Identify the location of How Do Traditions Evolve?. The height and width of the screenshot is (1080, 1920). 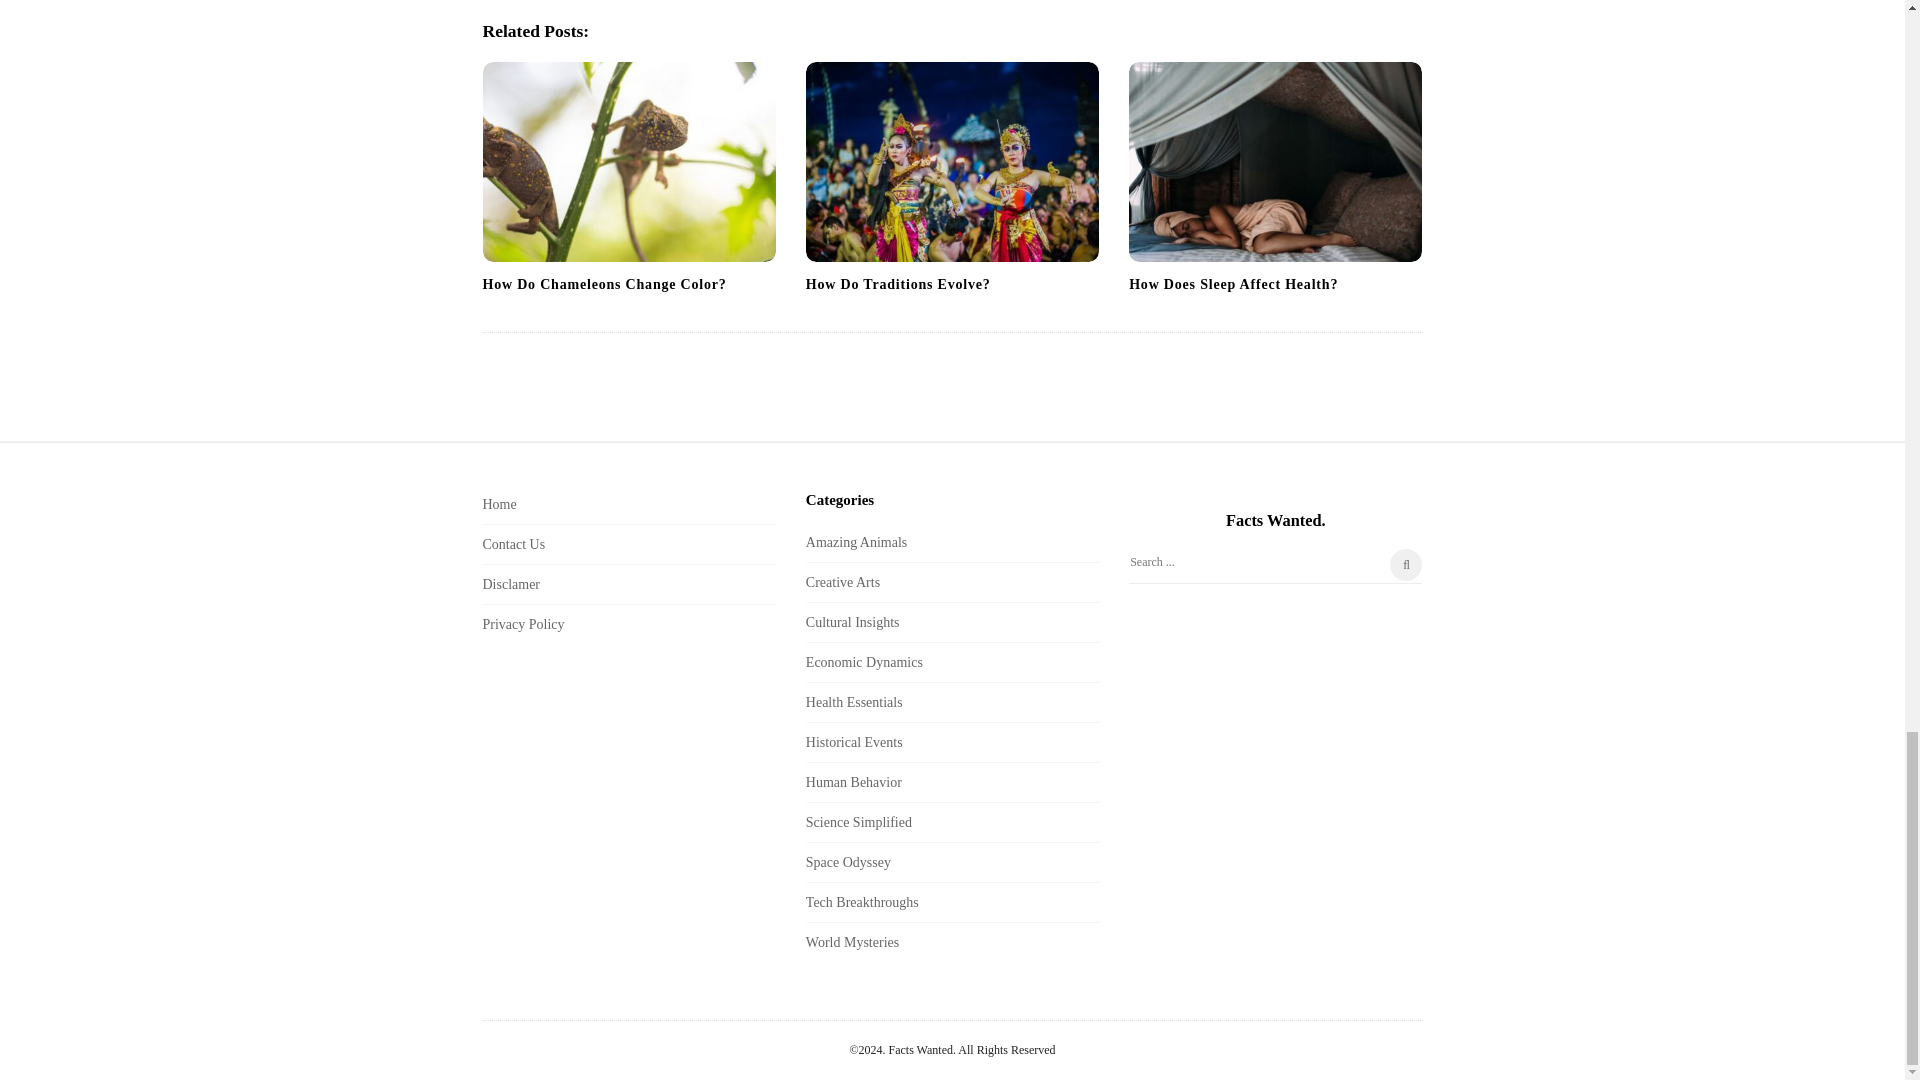
(952, 162).